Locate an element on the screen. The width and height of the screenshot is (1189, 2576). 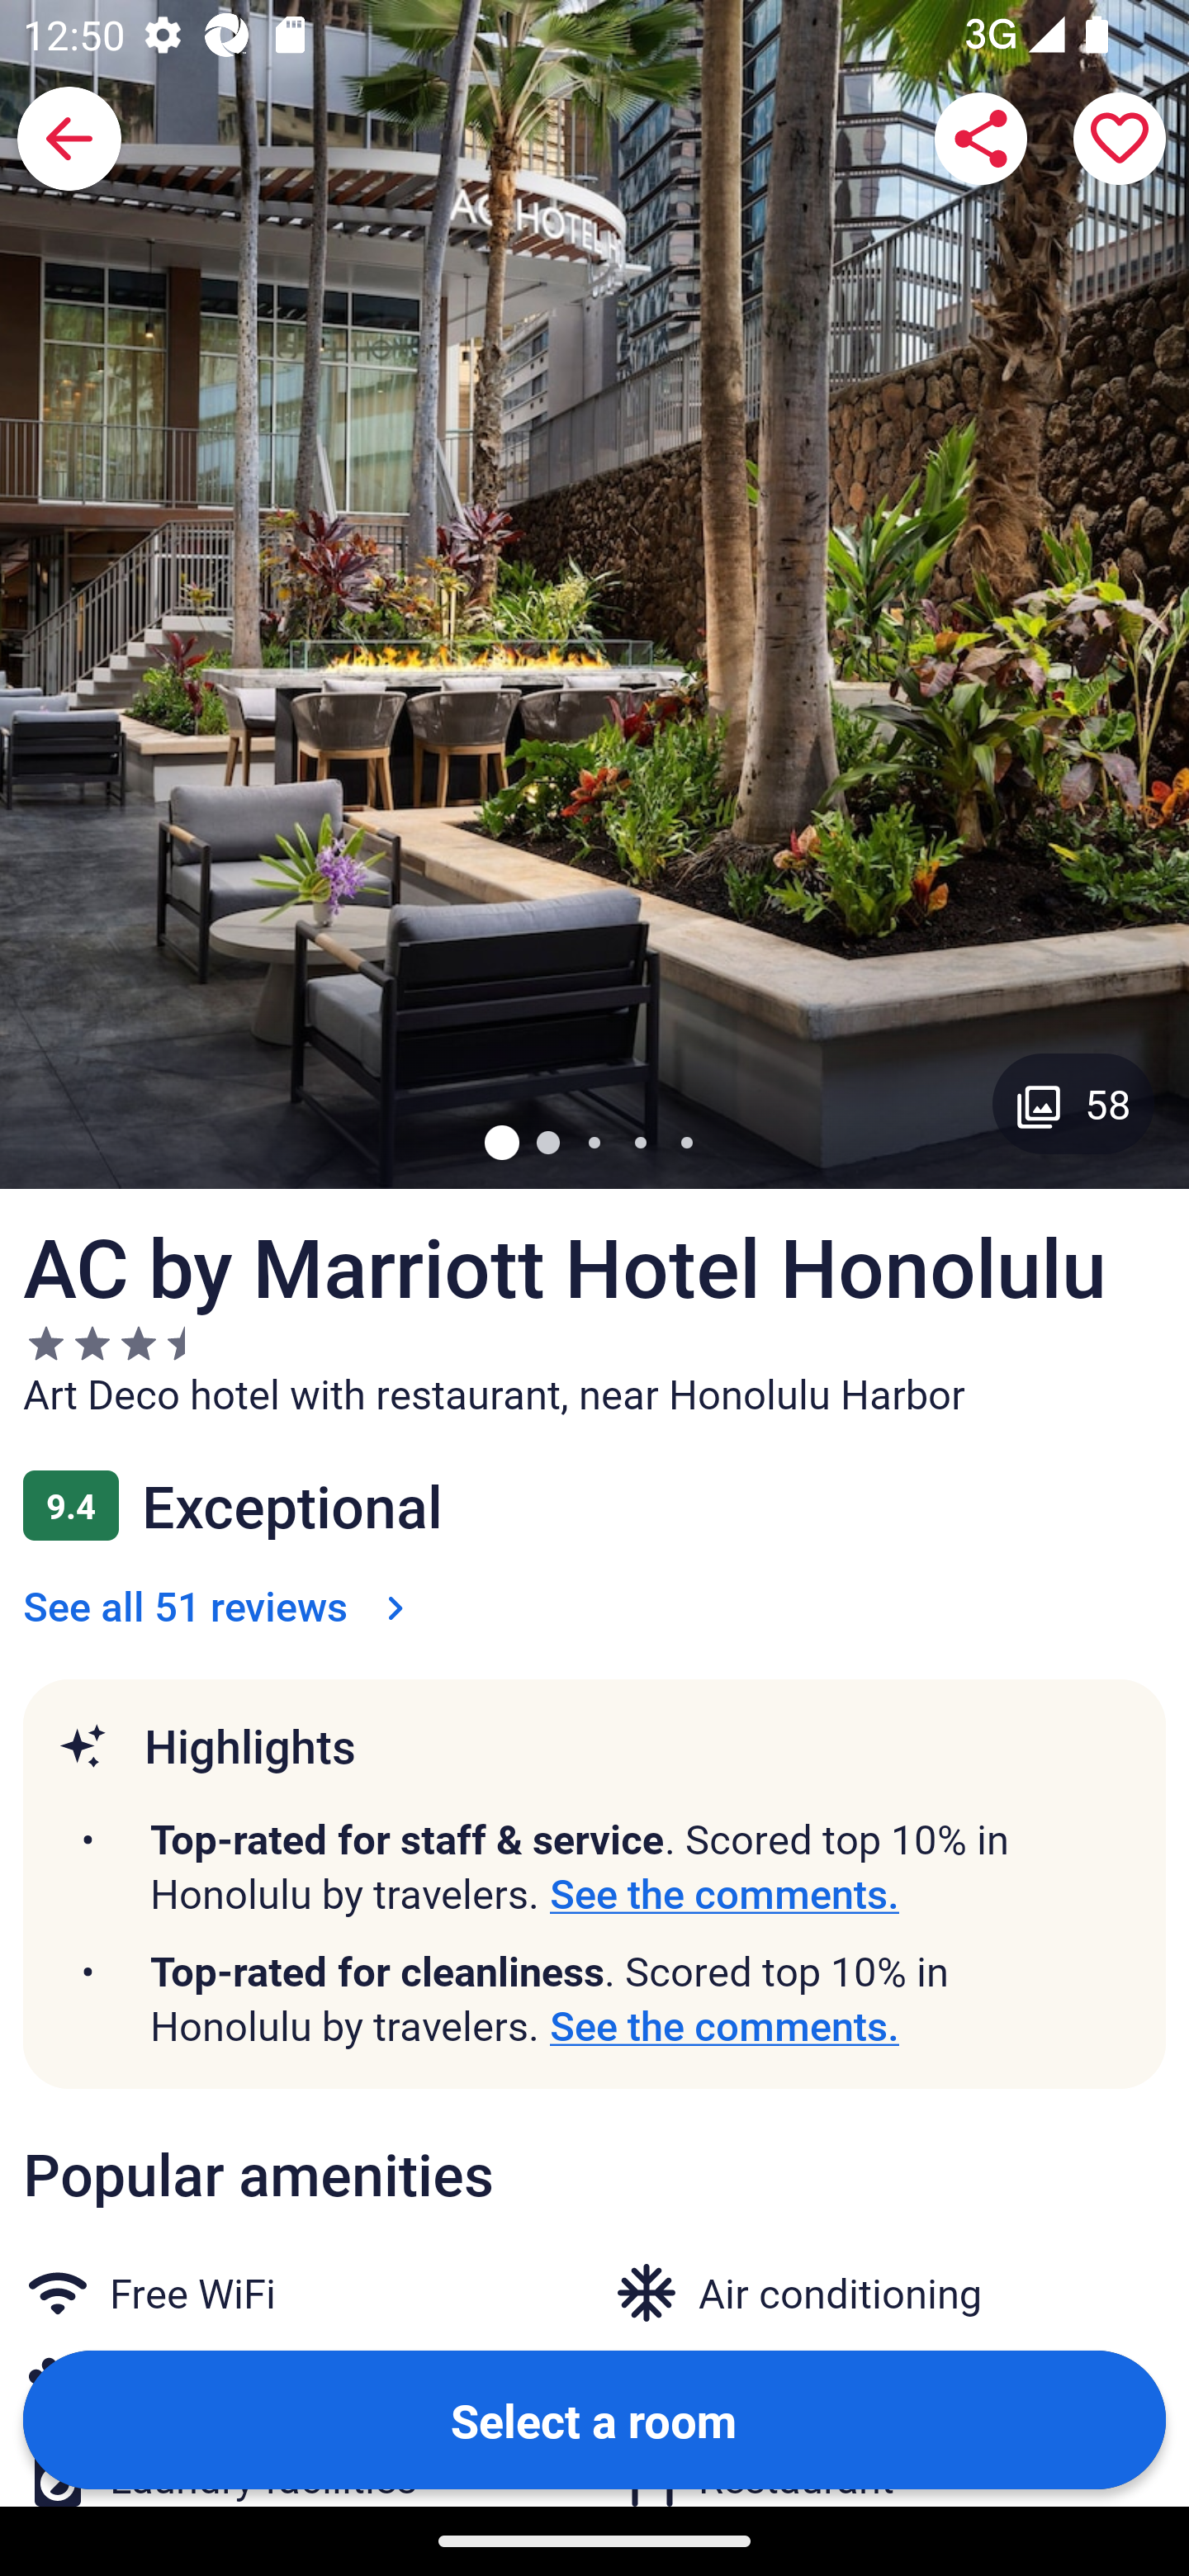
See all 51 reviews See all 51 reviews Link is located at coordinates (220, 1605).